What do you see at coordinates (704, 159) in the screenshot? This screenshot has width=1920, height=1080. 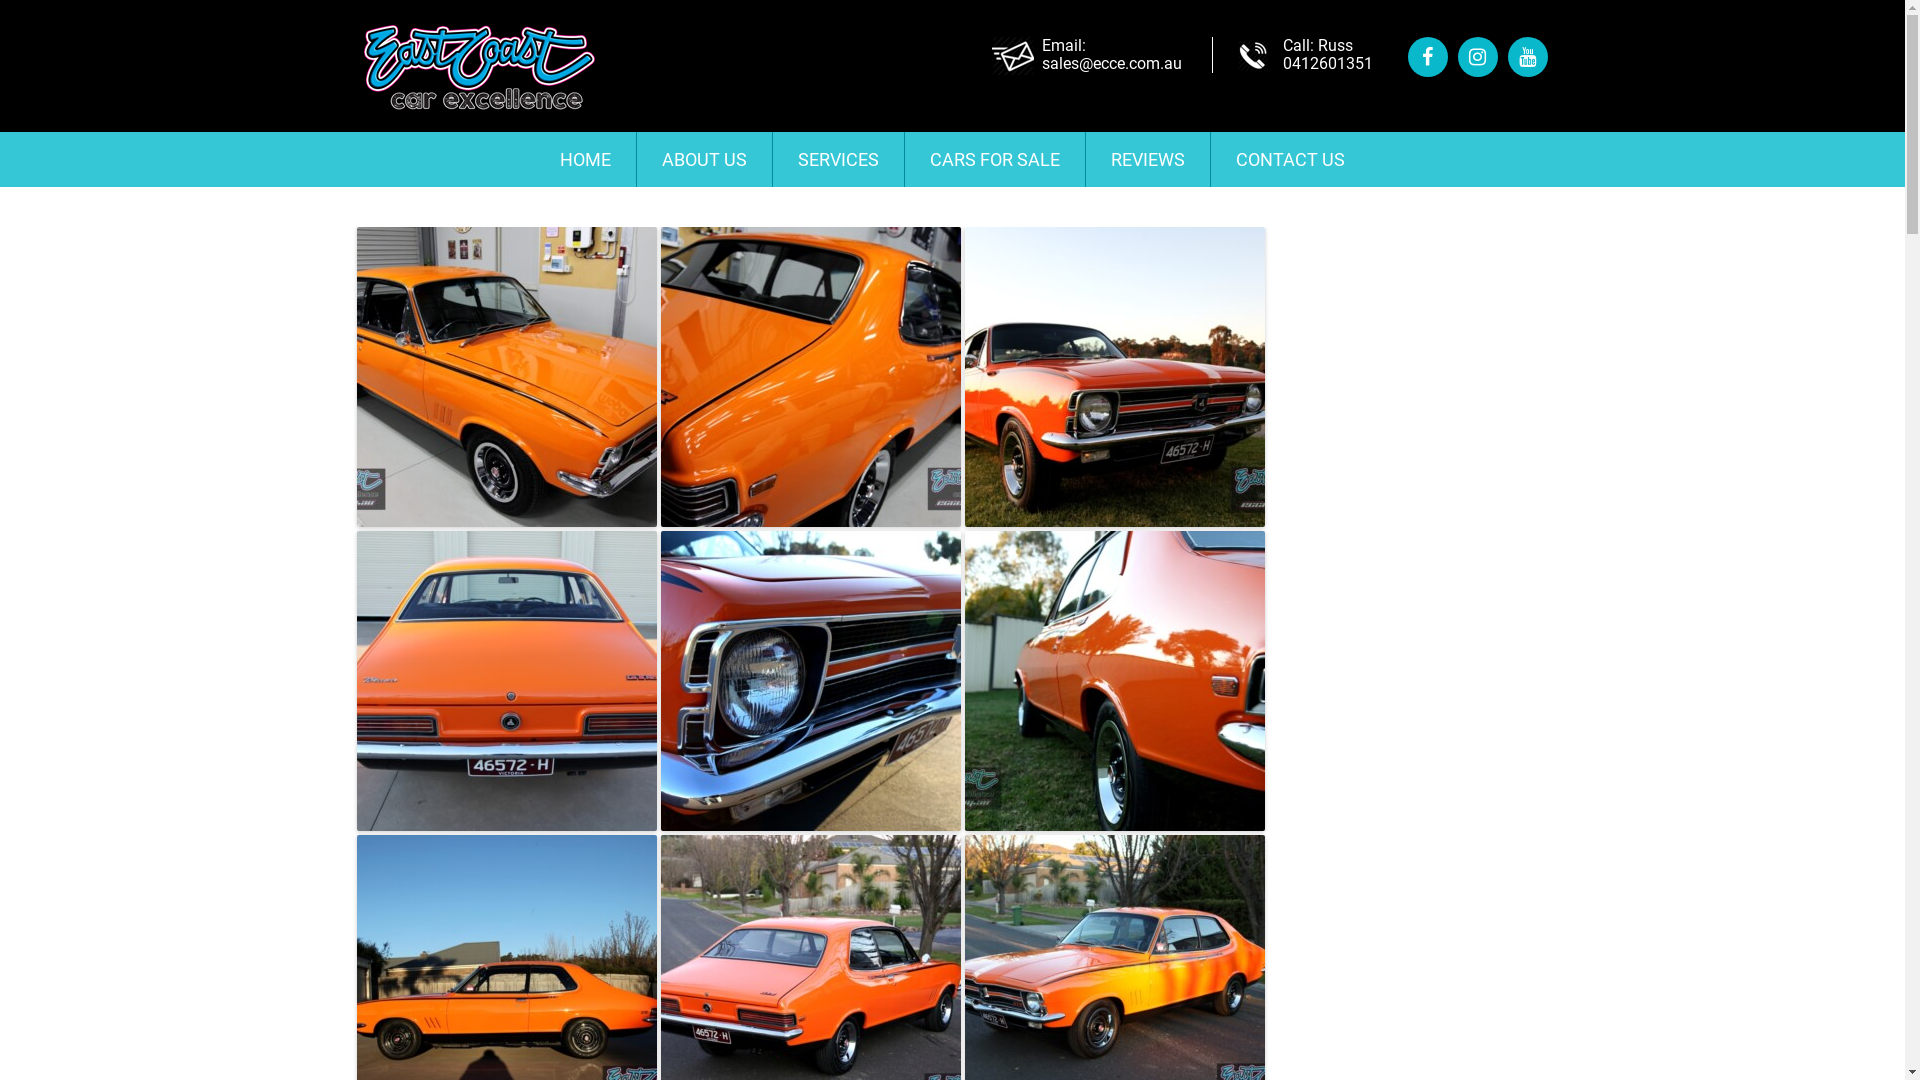 I see `ABOUT US` at bounding box center [704, 159].